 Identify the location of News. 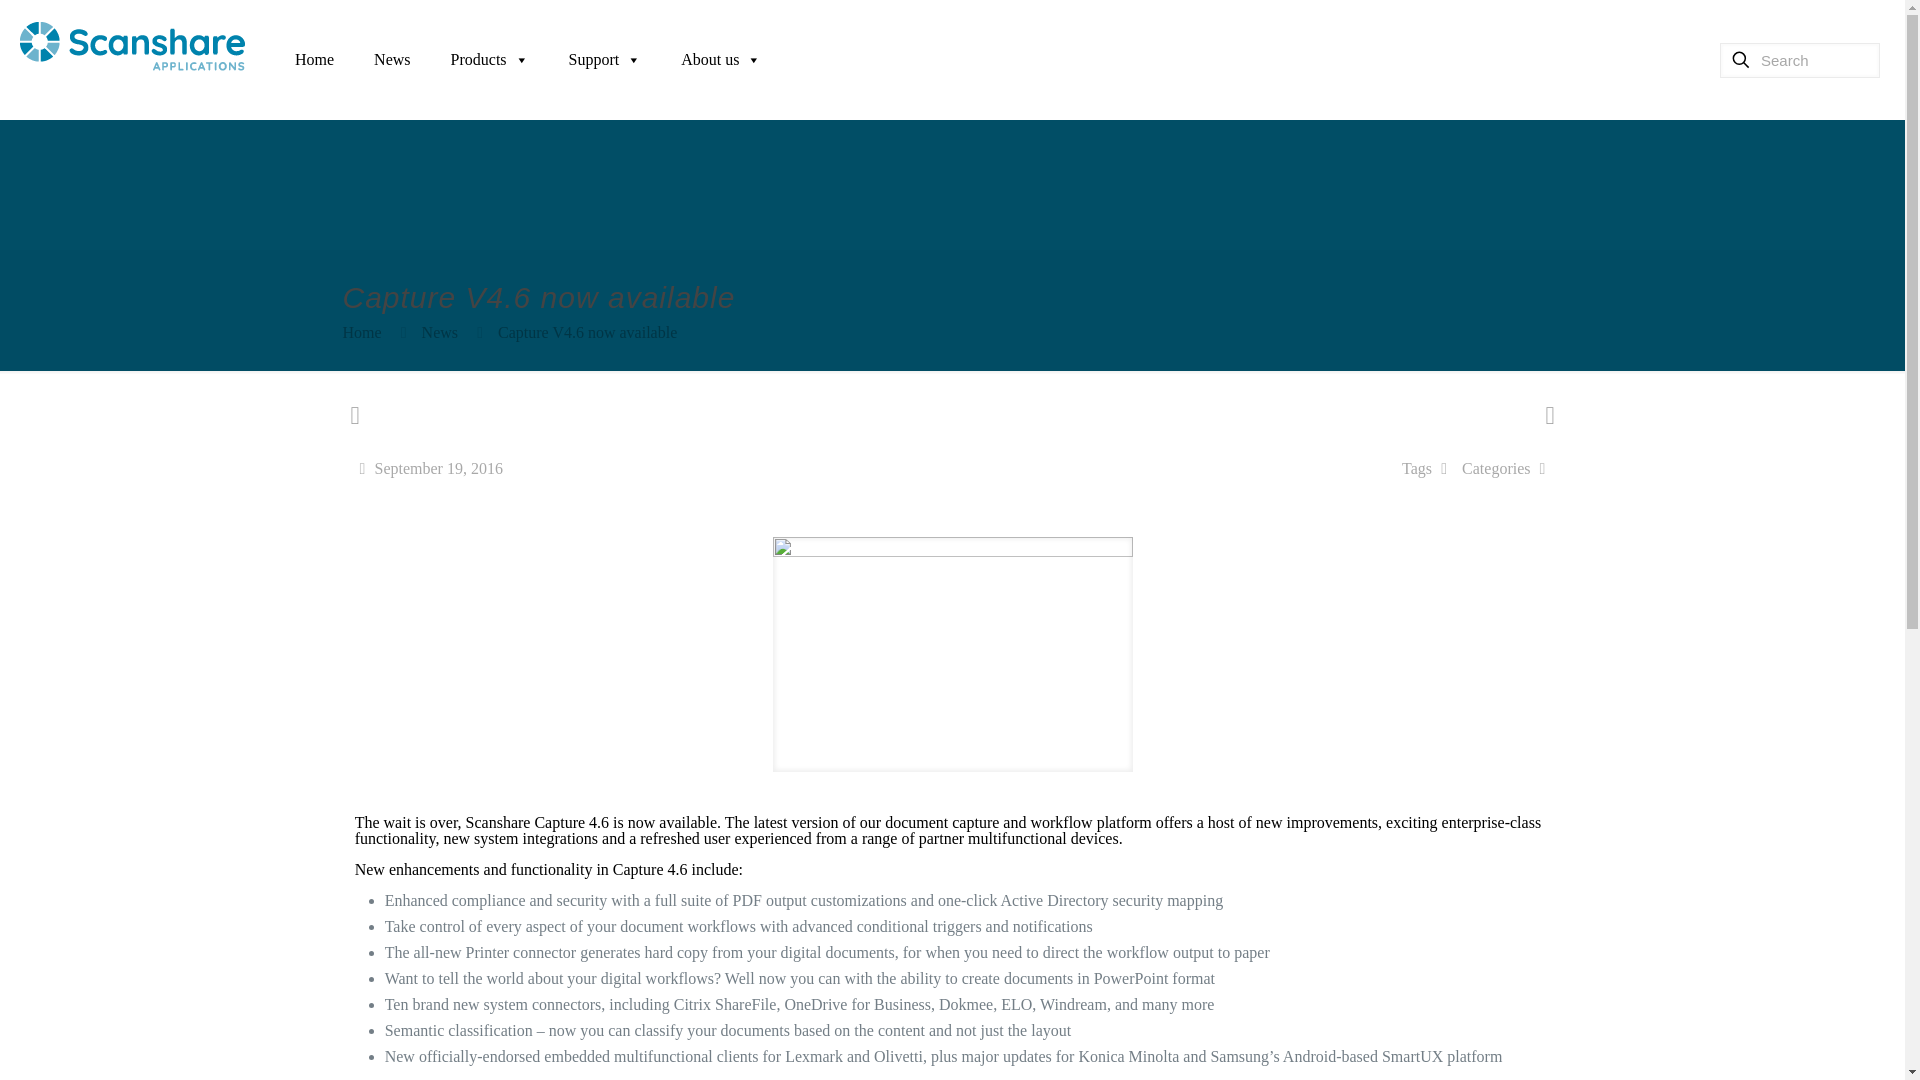
(440, 332).